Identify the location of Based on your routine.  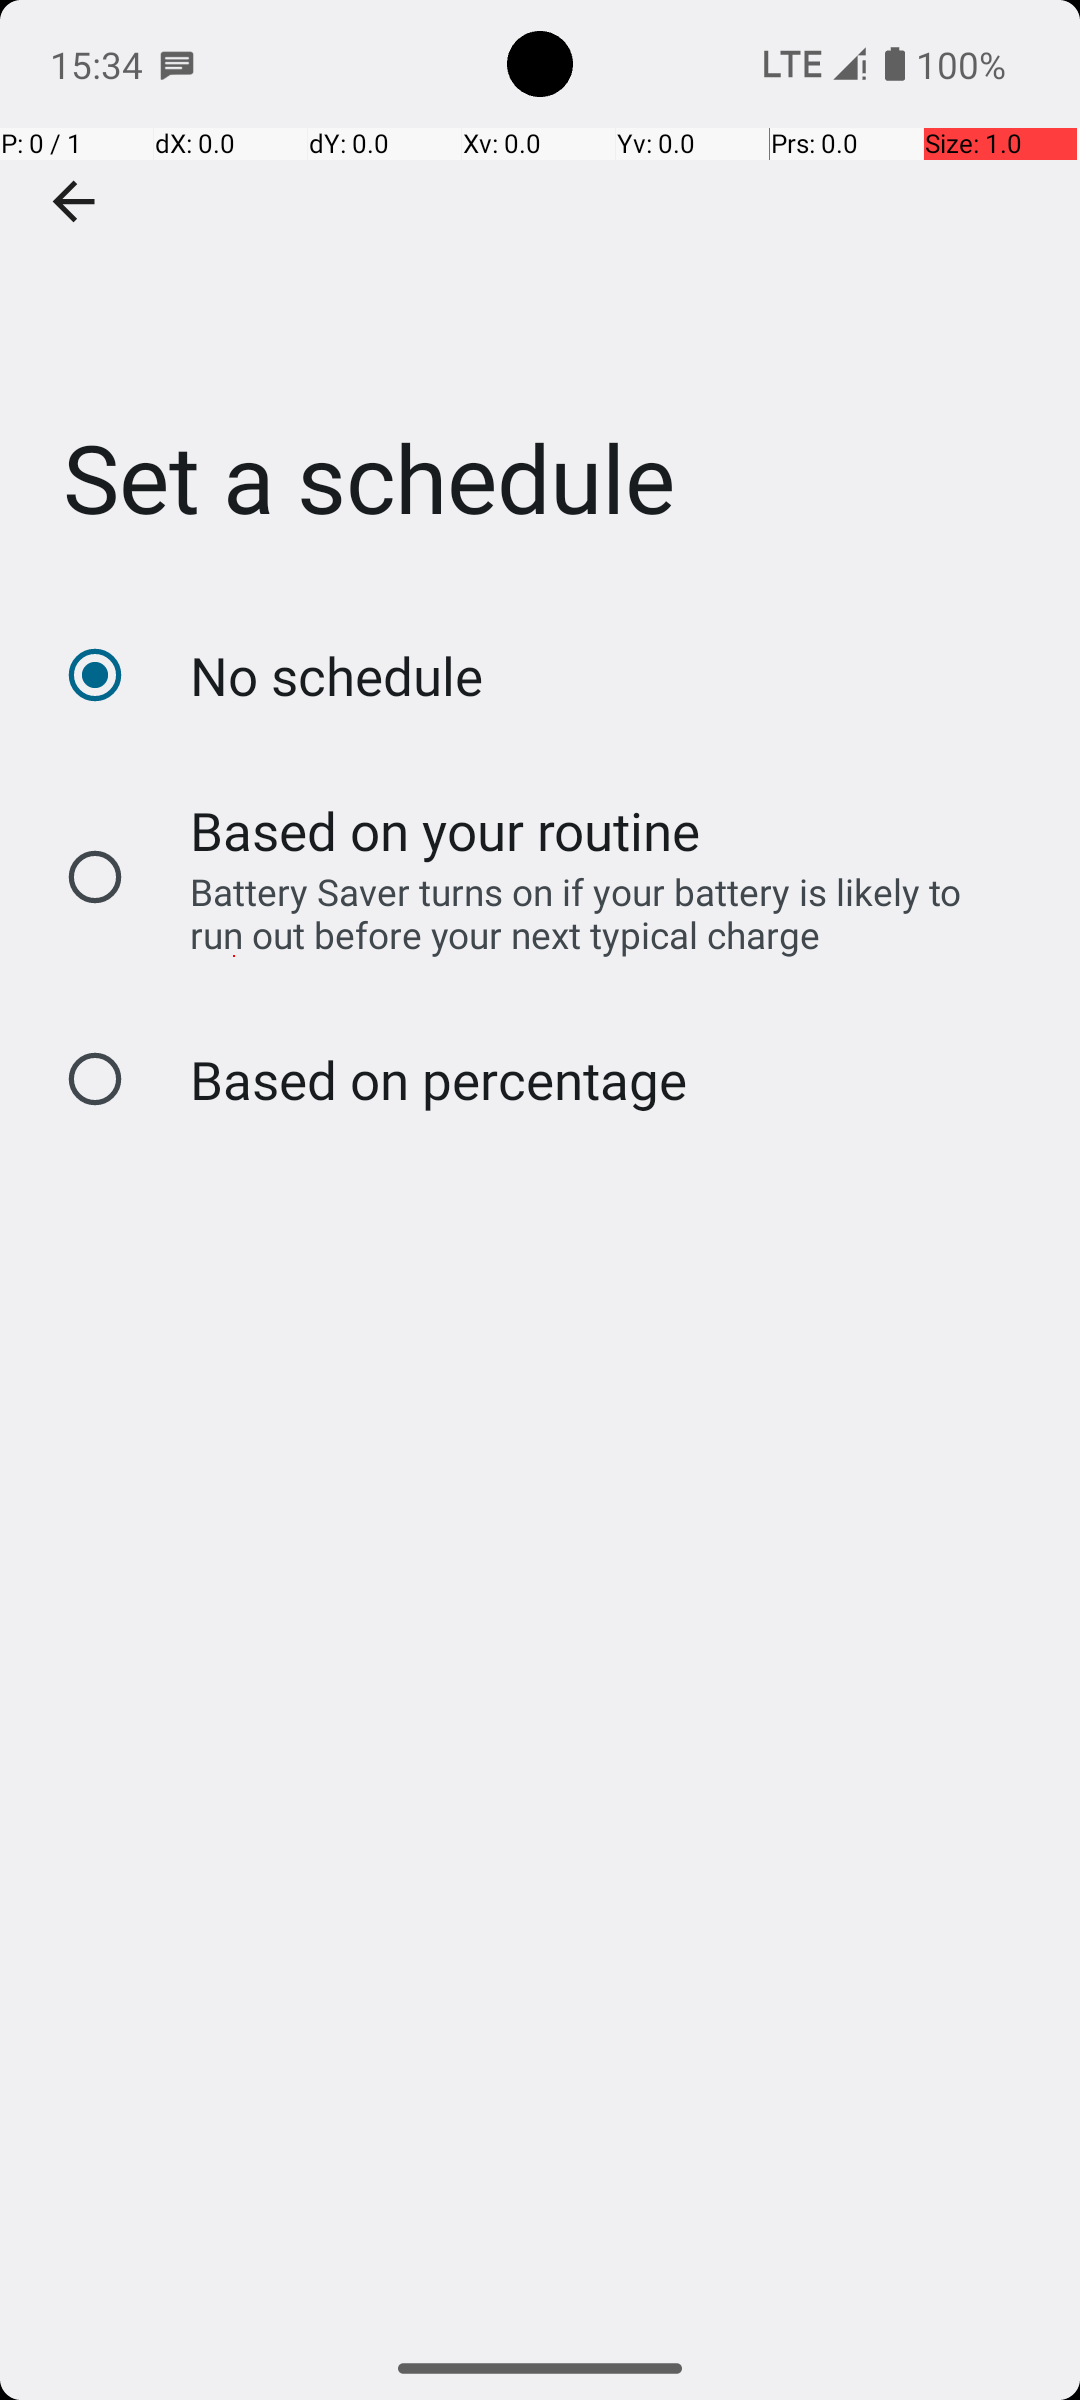
(446, 830).